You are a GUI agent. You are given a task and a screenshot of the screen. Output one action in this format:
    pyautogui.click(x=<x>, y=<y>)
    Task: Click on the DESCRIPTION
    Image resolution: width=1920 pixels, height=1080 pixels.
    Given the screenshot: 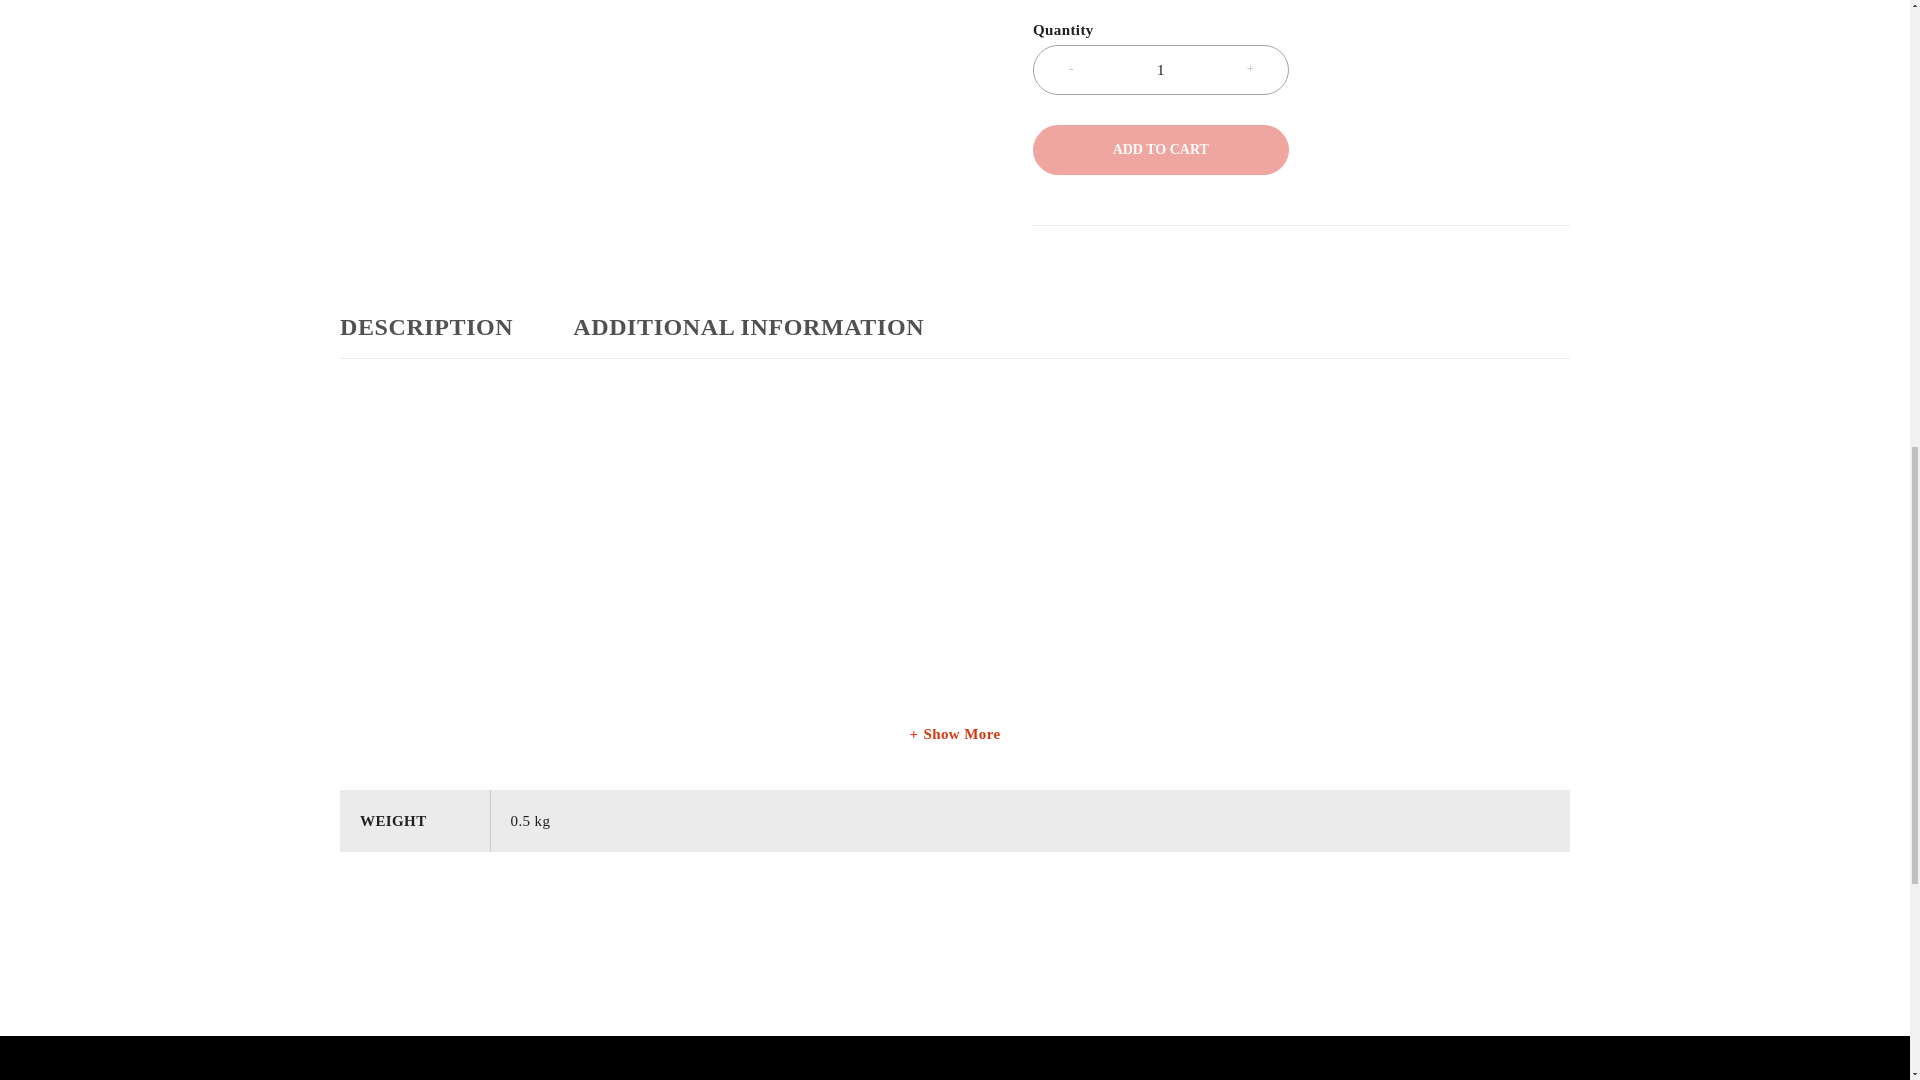 What is the action you would take?
    pyautogui.click(x=426, y=327)
    